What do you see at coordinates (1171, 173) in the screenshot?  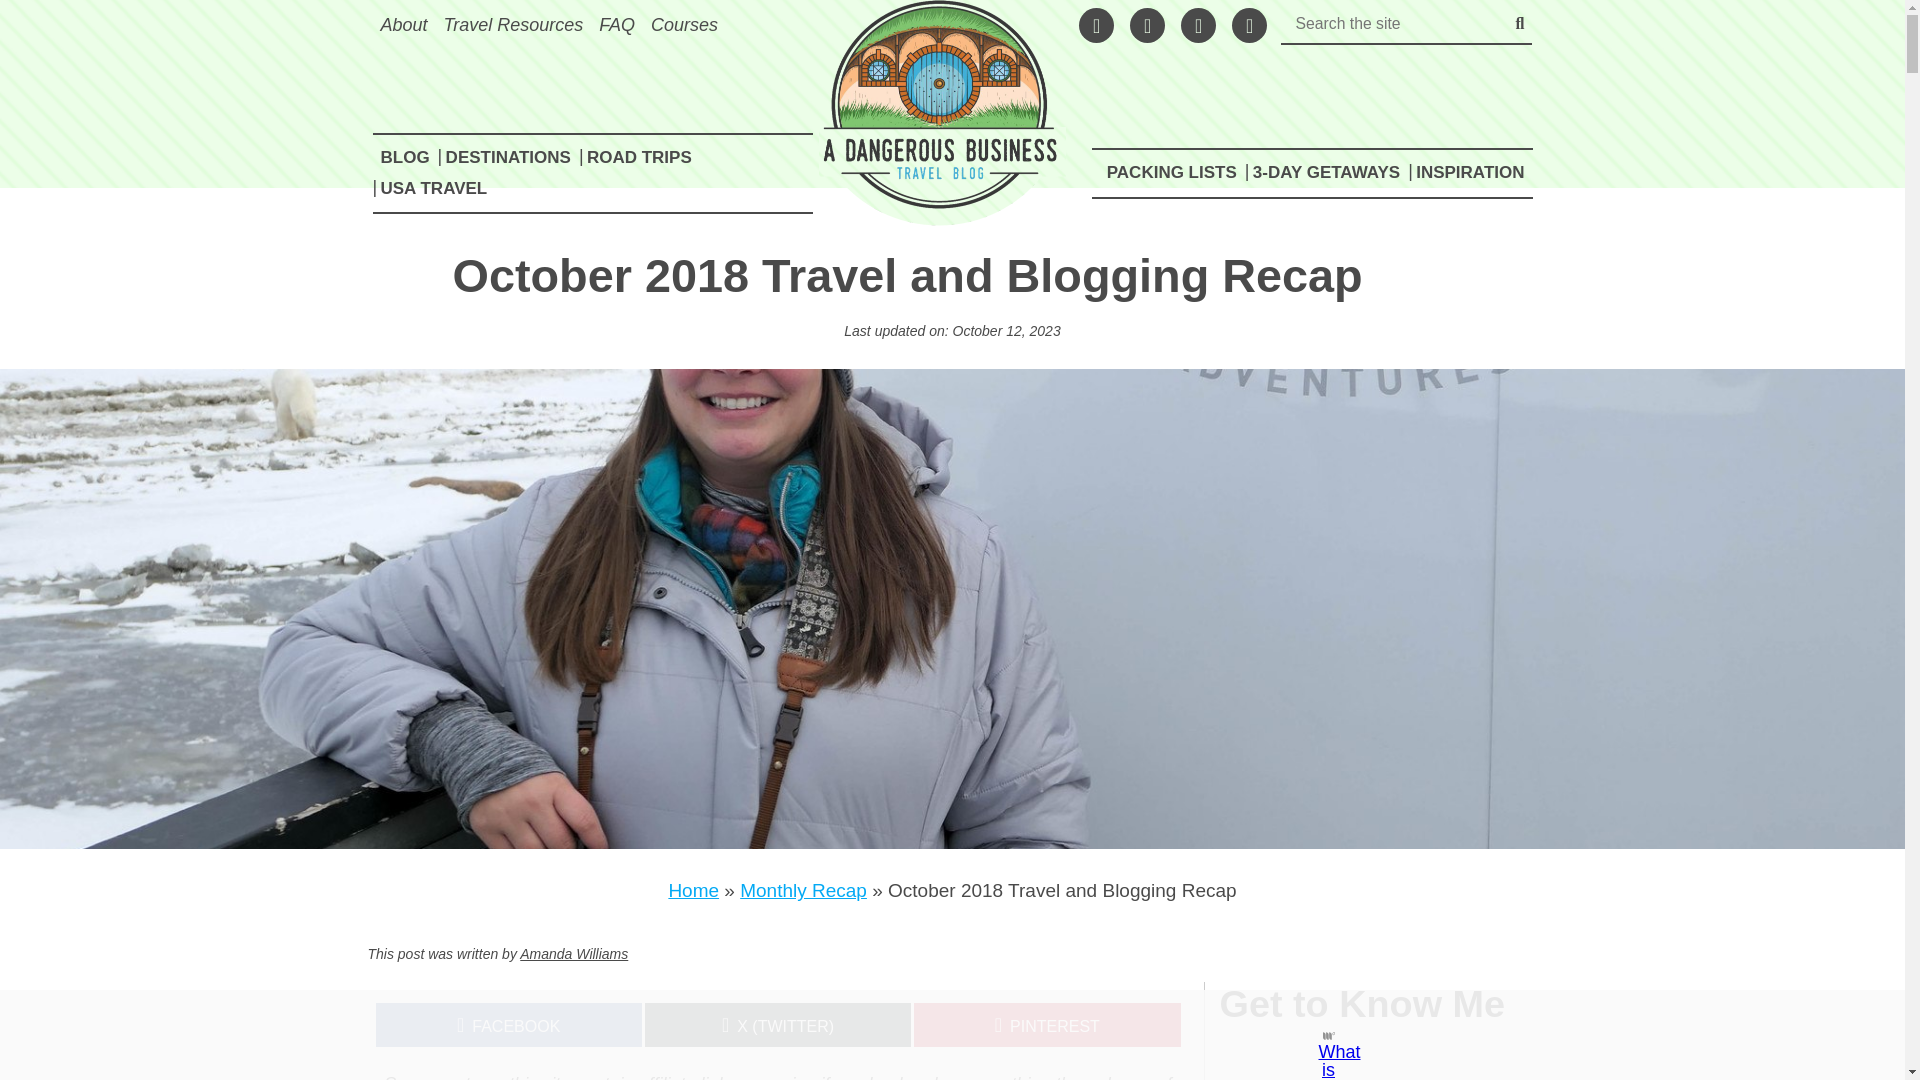 I see `PACKING LISTS` at bounding box center [1171, 173].